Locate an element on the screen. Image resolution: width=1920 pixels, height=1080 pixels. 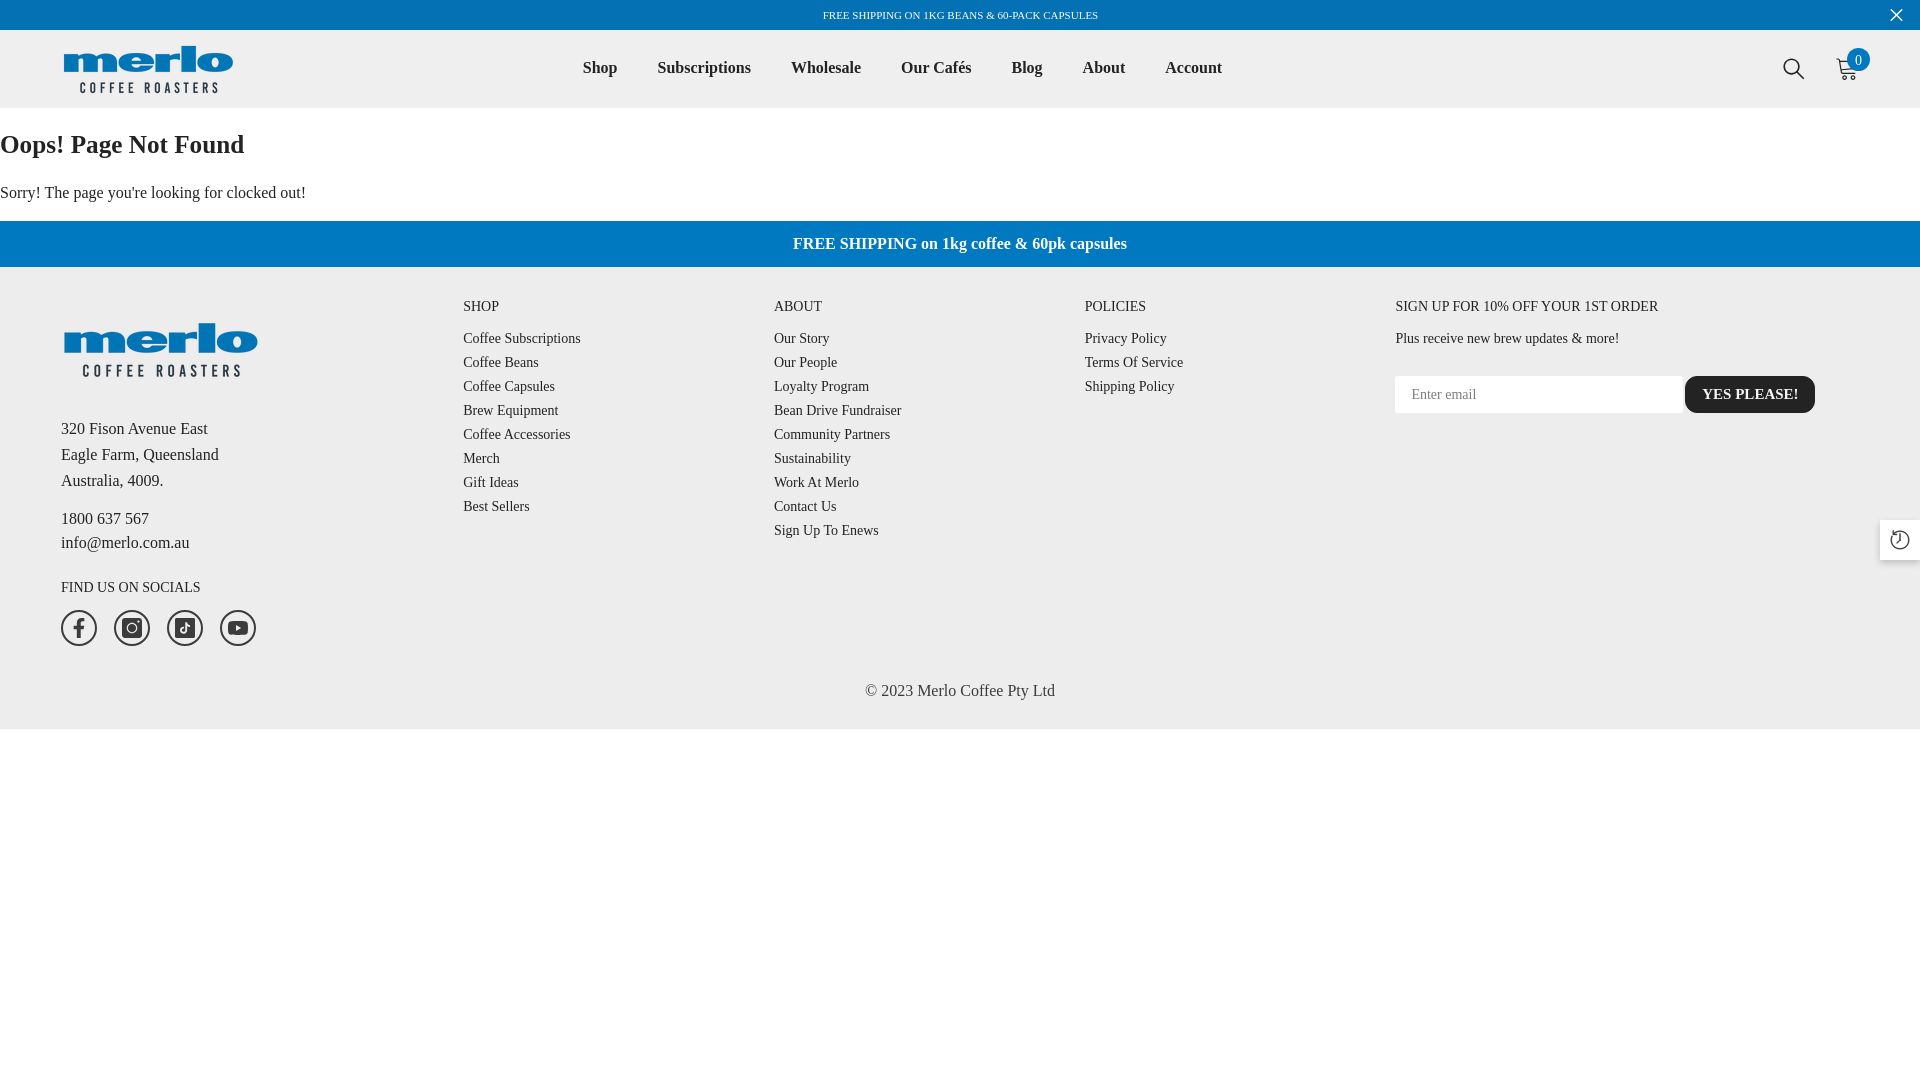
Account is located at coordinates (1194, 82).